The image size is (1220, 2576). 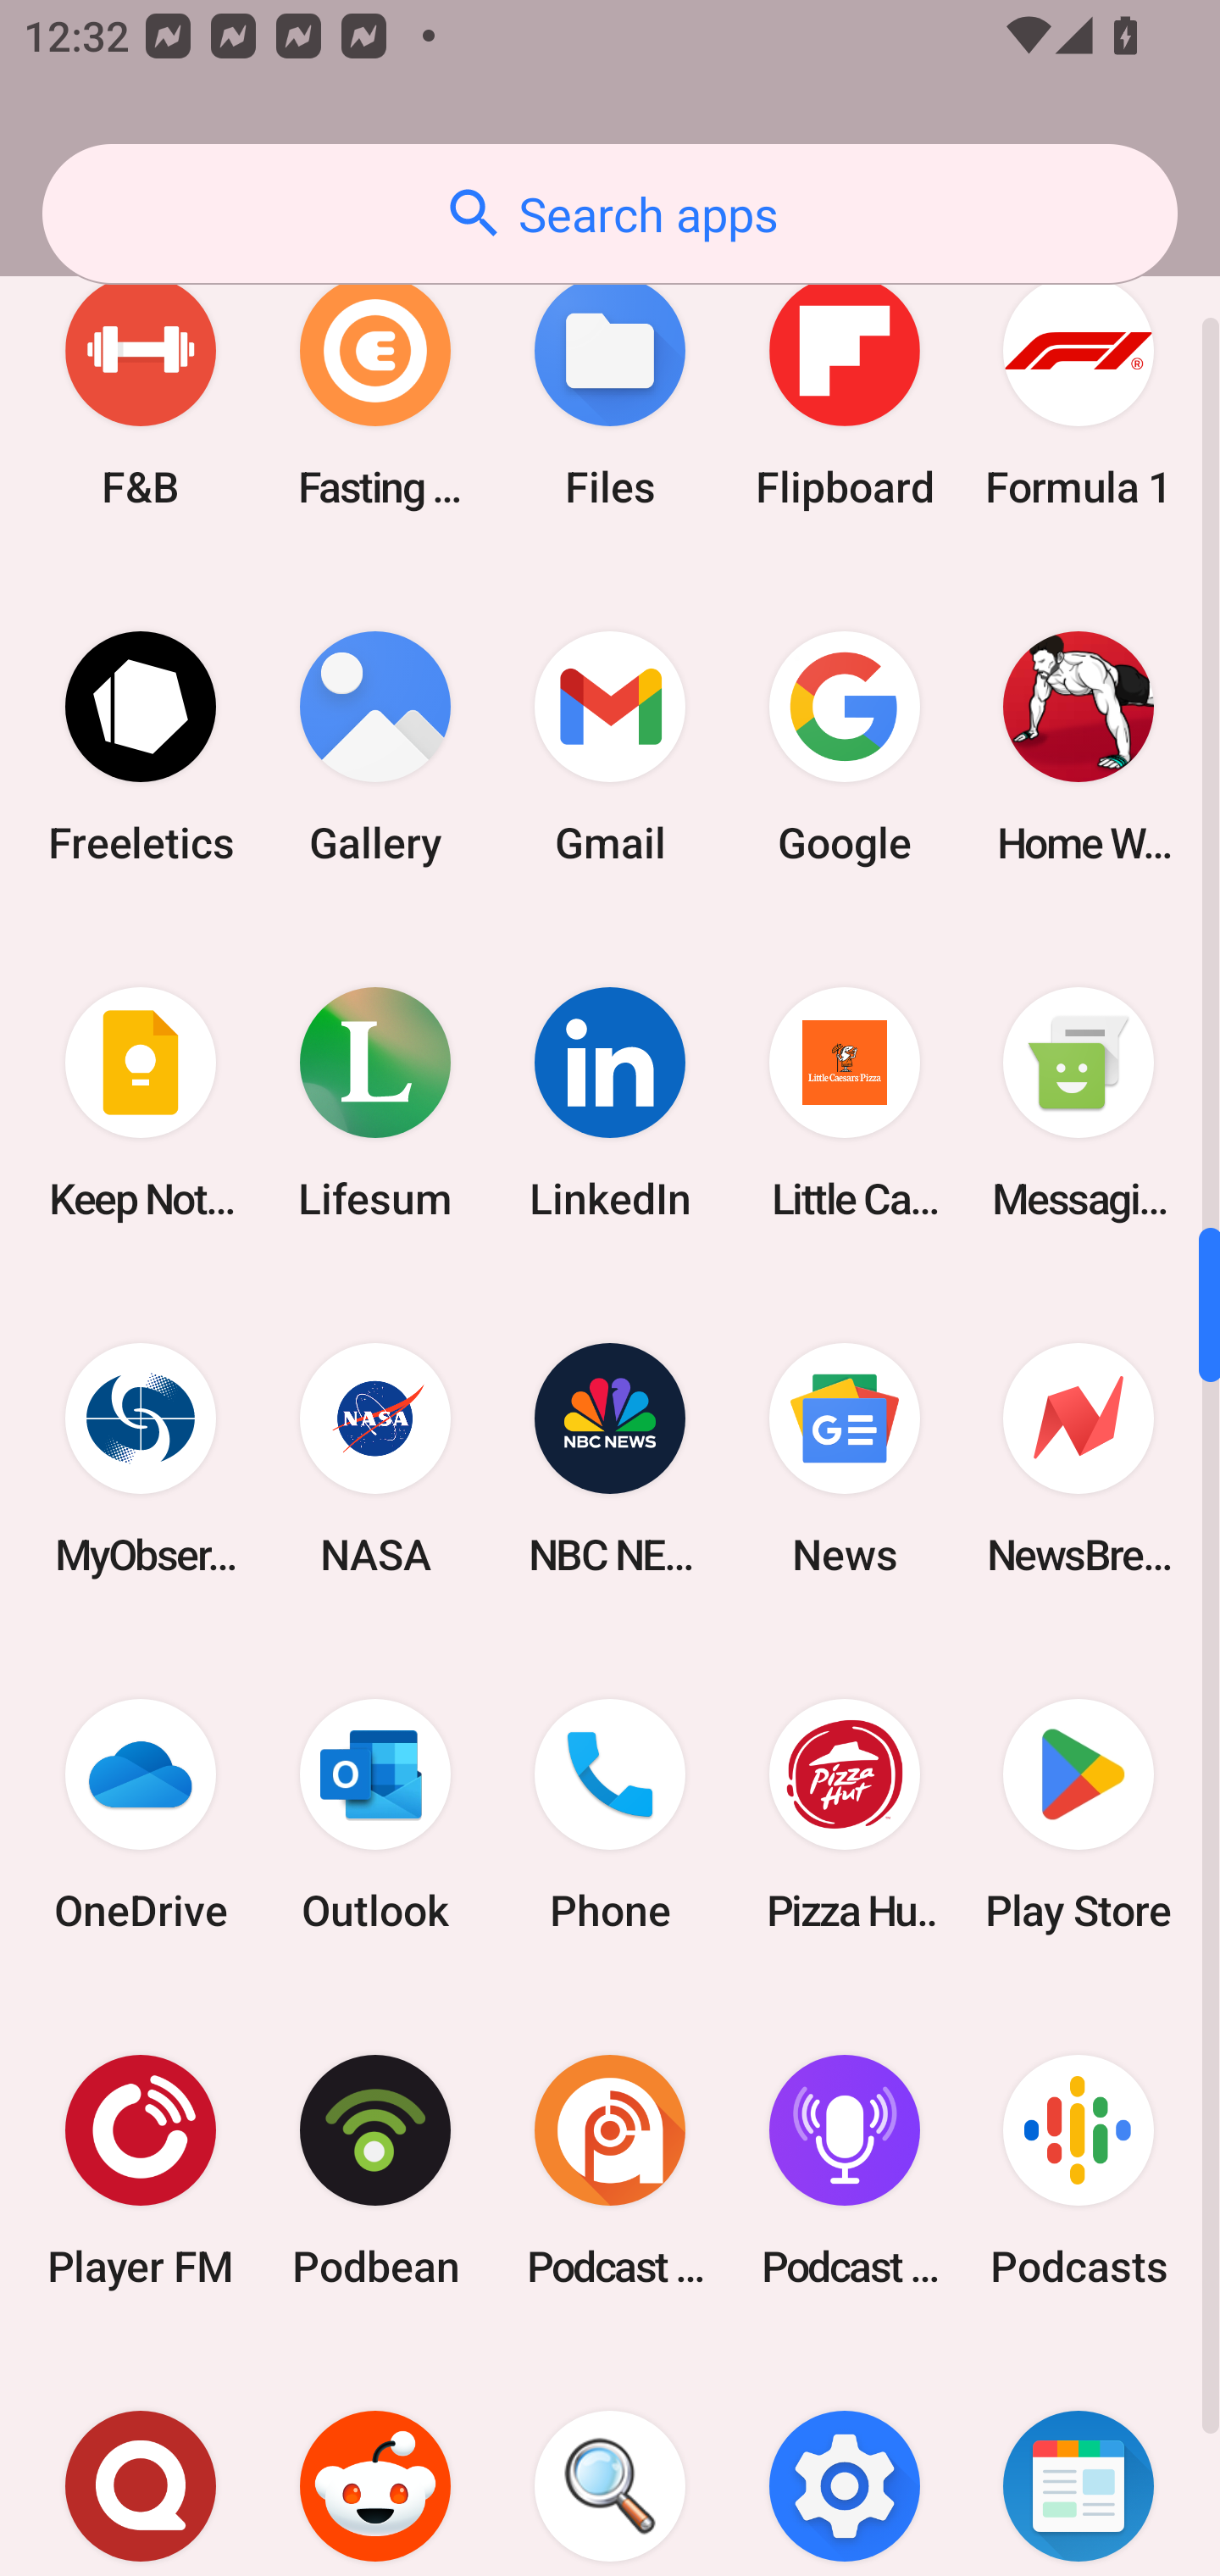 What do you see at coordinates (1079, 1815) in the screenshot?
I see `Play Store` at bounding box center [1079, 1815].